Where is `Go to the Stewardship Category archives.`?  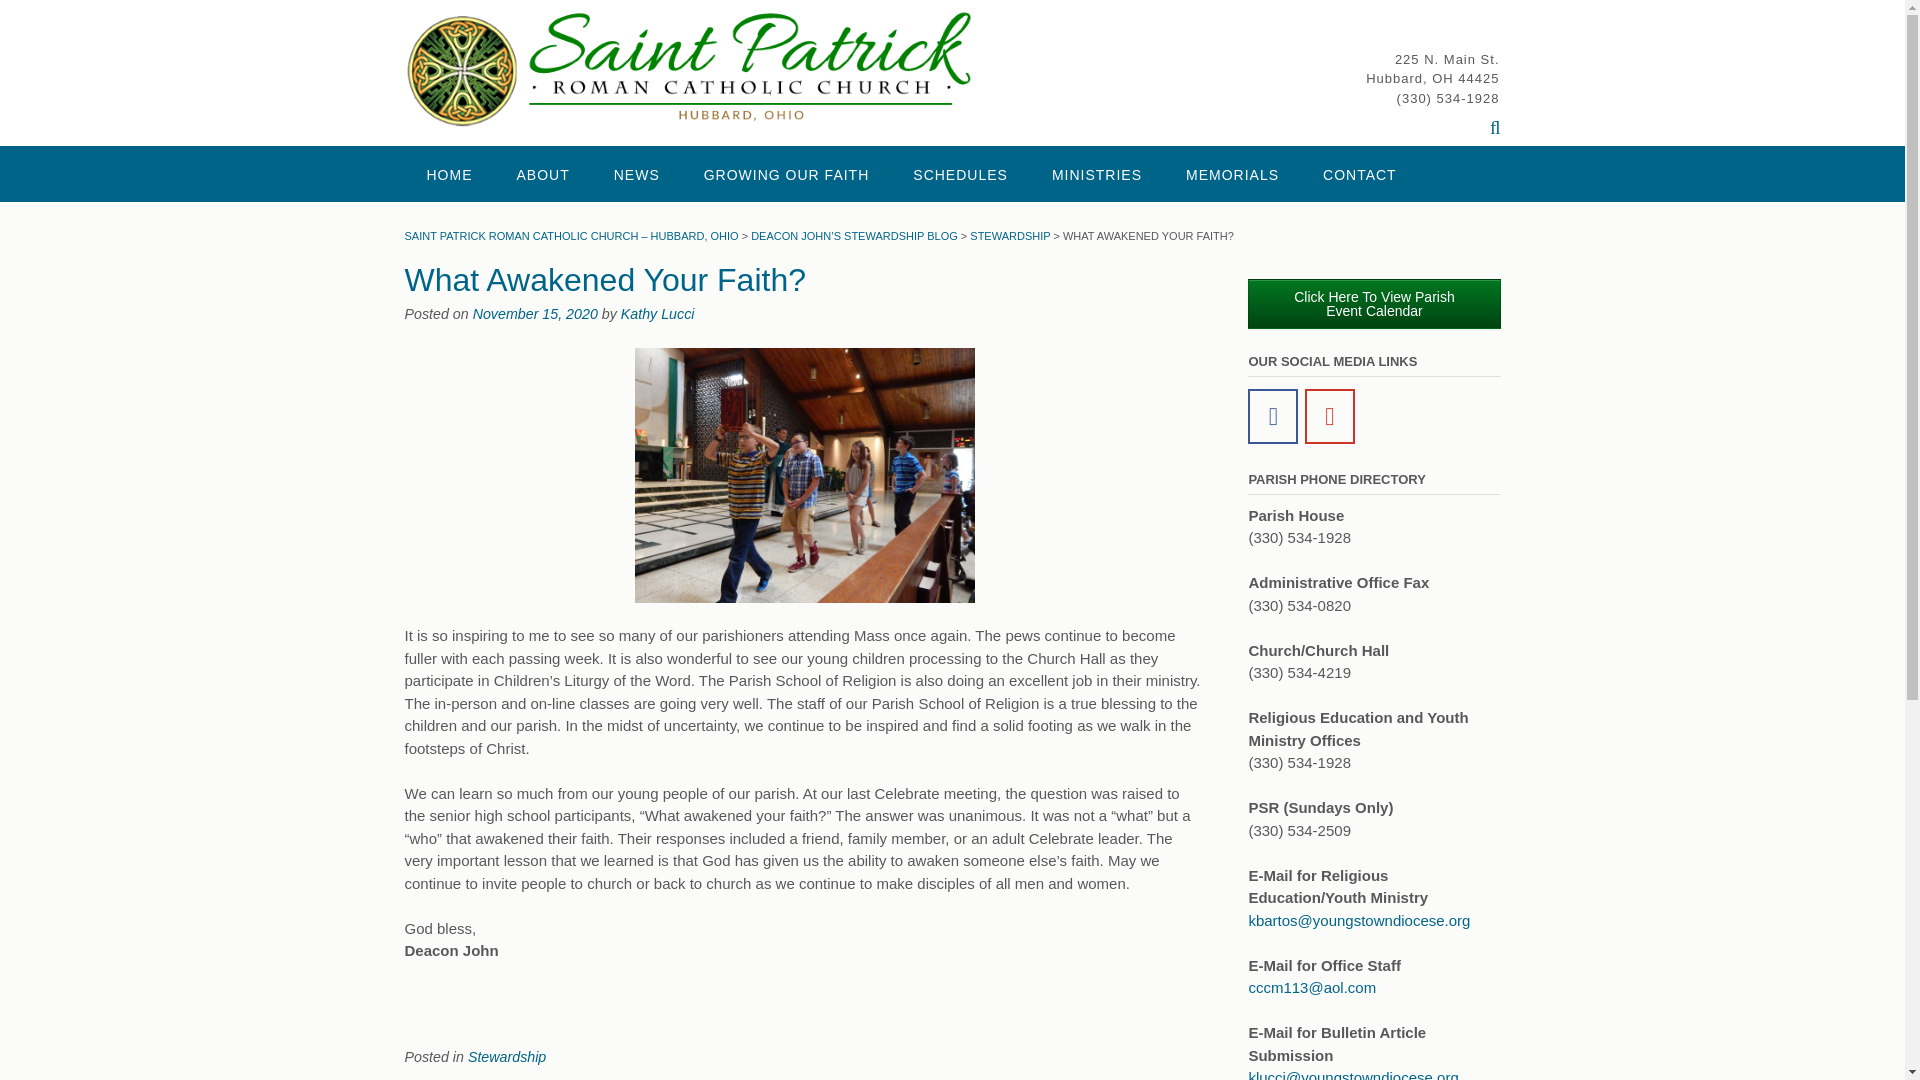 Go to the Stewardship Category archives. is located at coordinates (1010, 236).